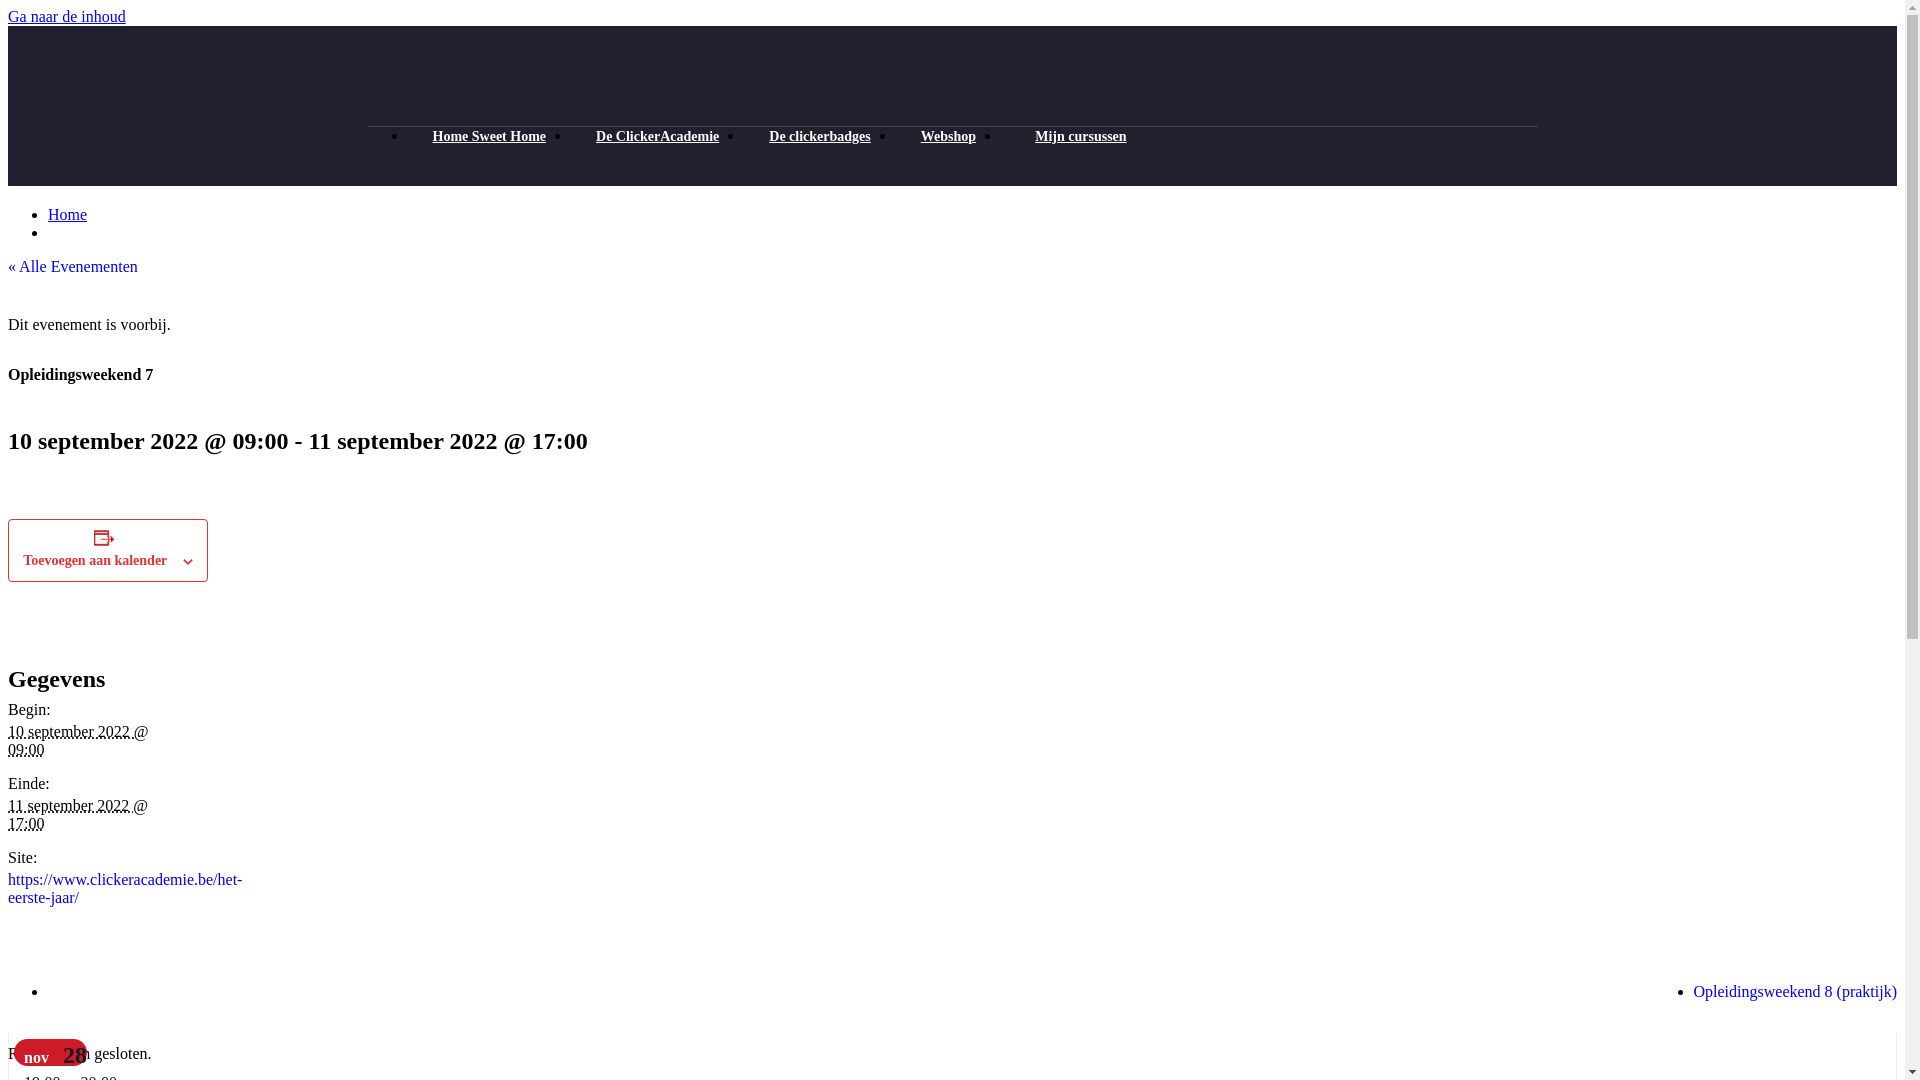 Image resolution: width=1920 pixels, height=1080 pixels. Describe the element at coordinates (67, 16) in the screenshot. I see `Ga naar de inhoud` at that location.